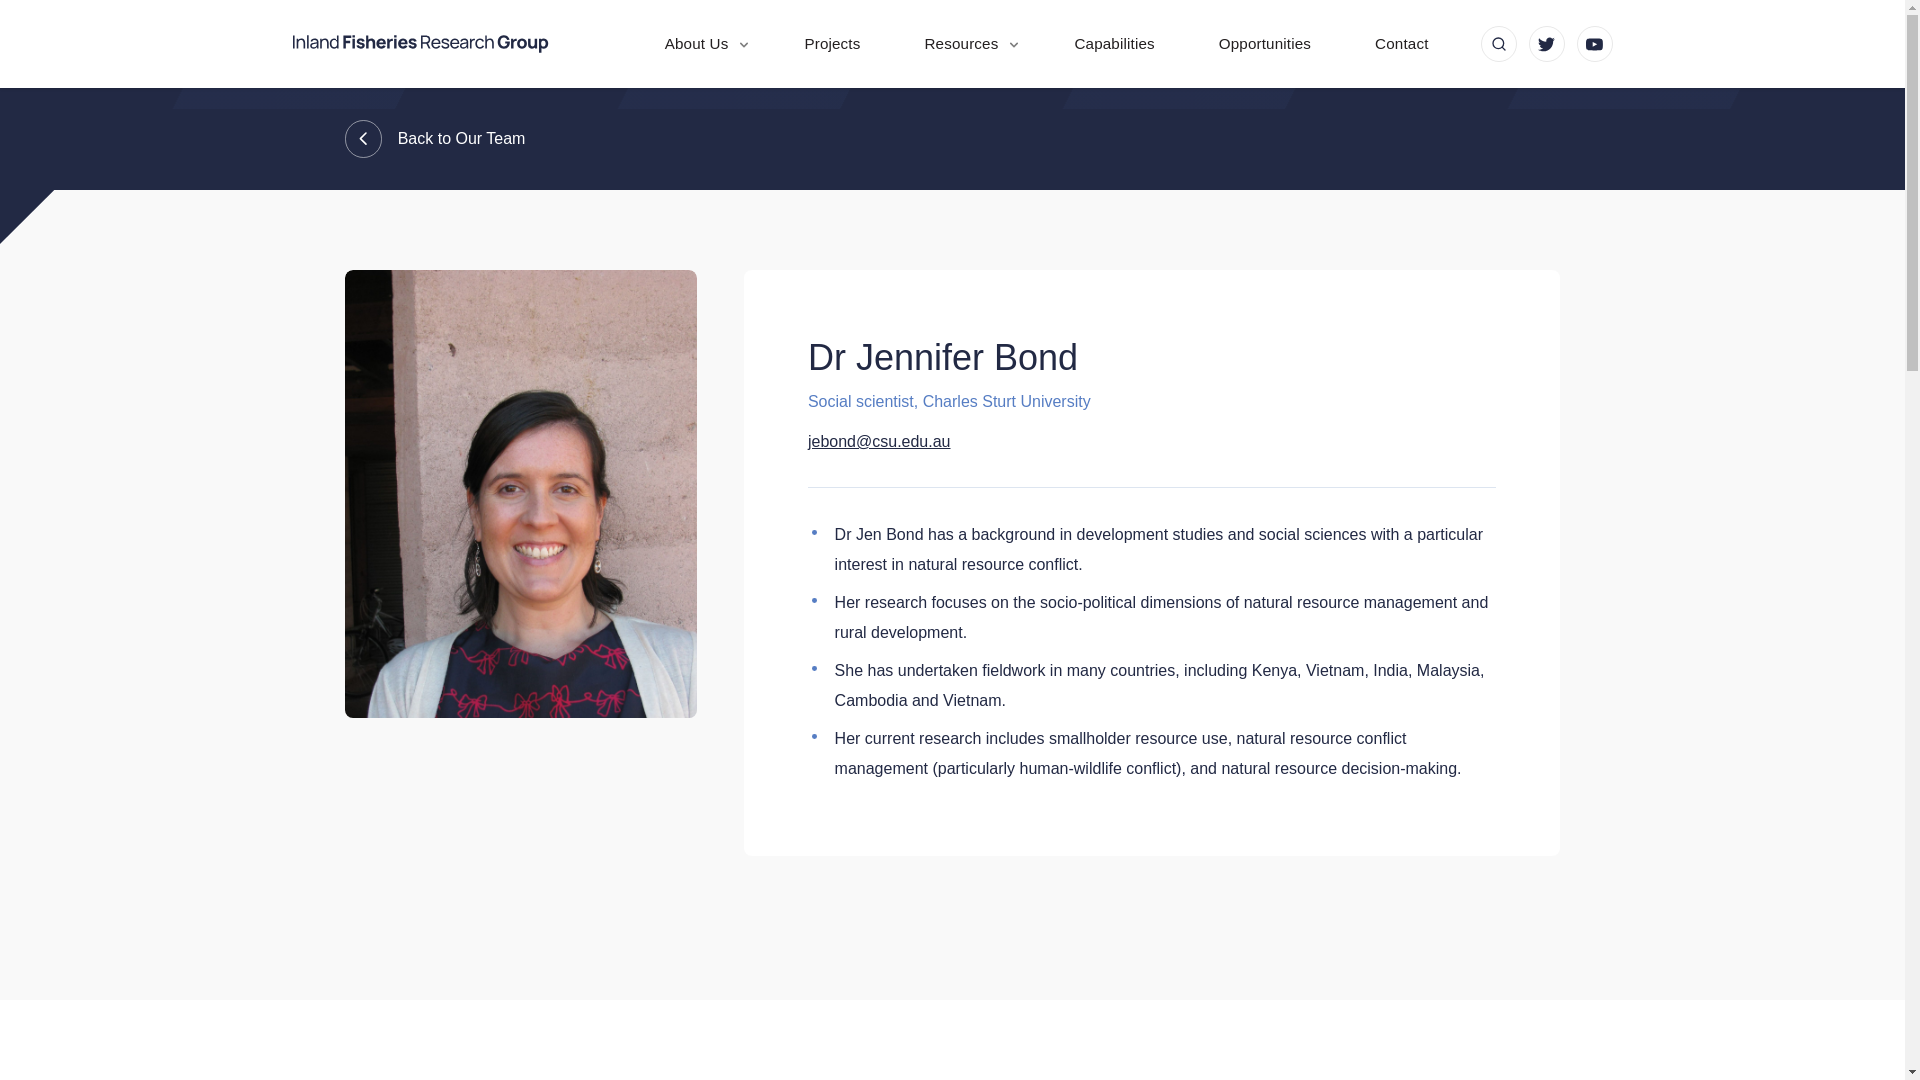  I want to click on Opportunities, so click(1264, 44).